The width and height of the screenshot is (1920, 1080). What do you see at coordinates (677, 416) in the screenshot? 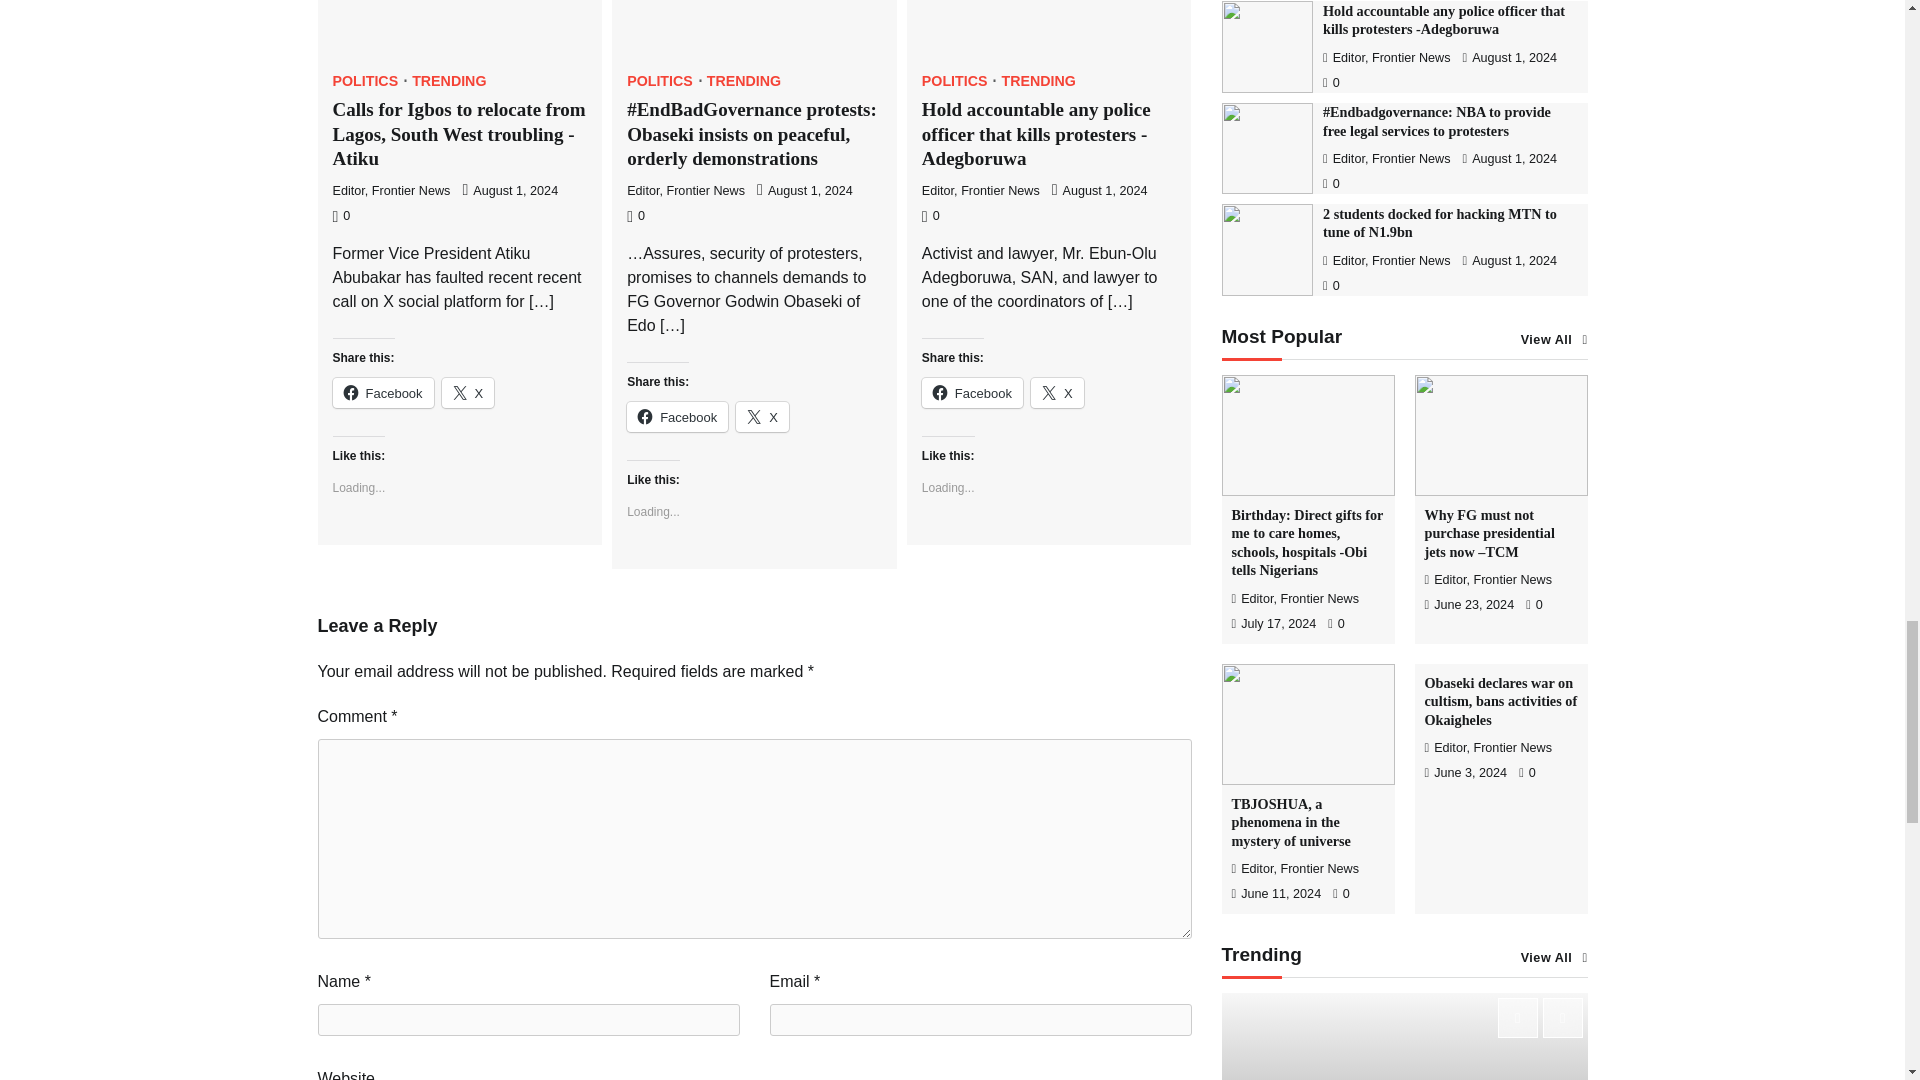
I see `Click to share on Facebook` at bounding box center [677, 416].